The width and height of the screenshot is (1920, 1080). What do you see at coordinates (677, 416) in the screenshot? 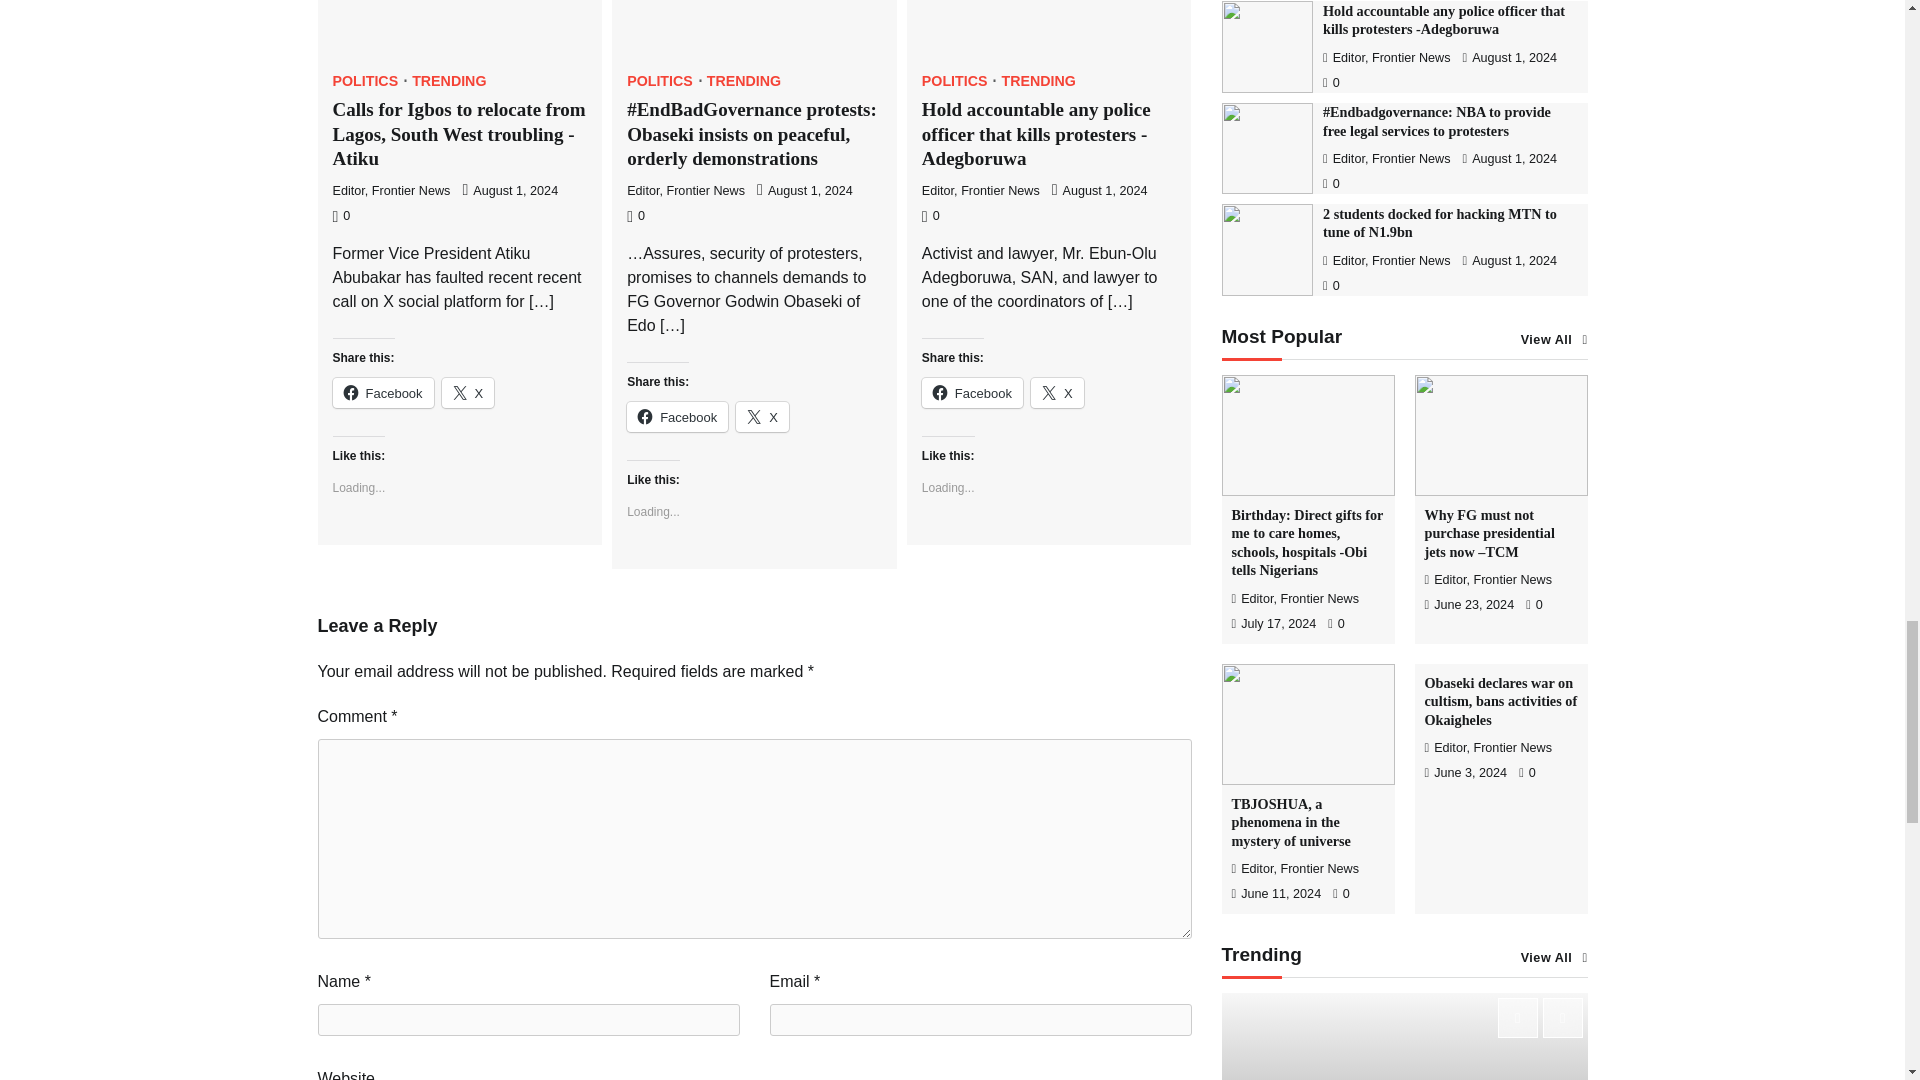
I see `Click to share on Facebook` at bounding box center [677, 416].